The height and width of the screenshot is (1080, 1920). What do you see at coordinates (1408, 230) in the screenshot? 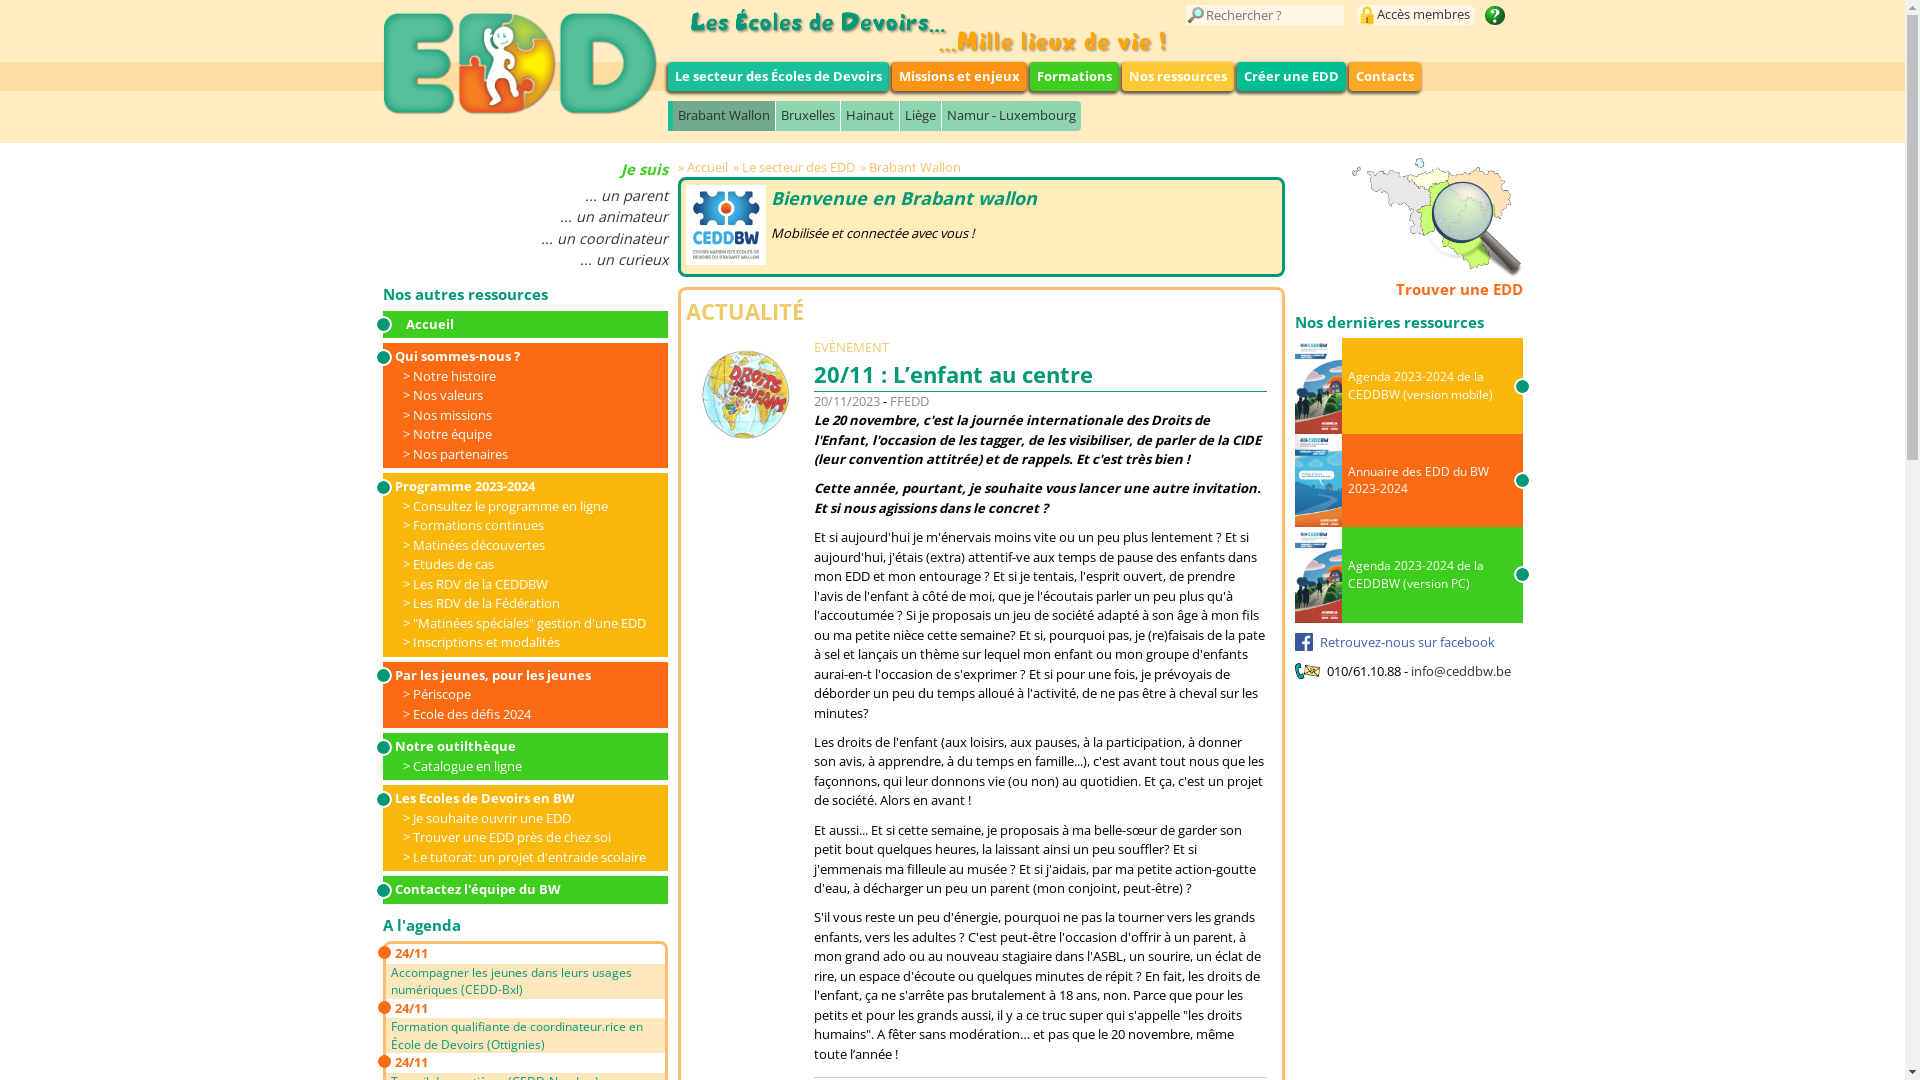
I see `Trouver une EDD` at bounding box center [1408, 230].